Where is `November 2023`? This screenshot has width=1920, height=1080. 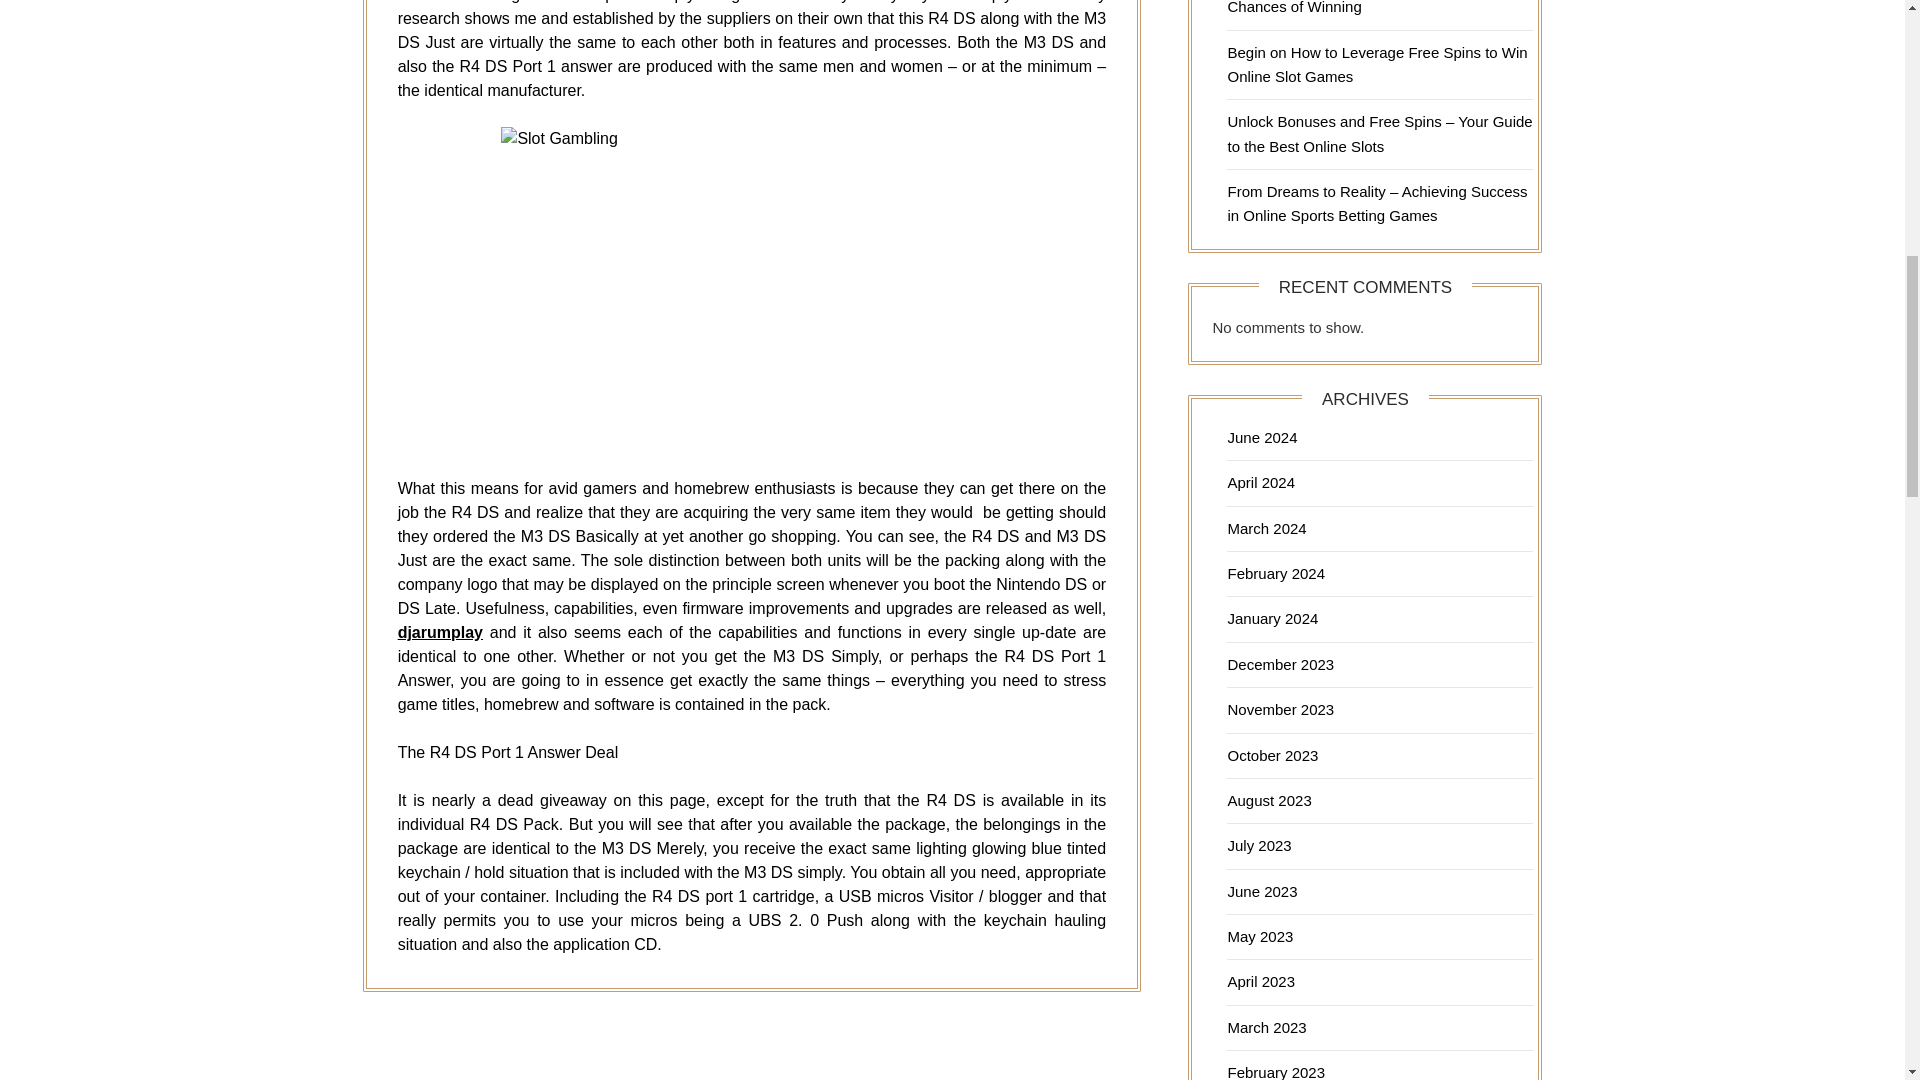
November 2023 is located at coordinates (1280, 709).